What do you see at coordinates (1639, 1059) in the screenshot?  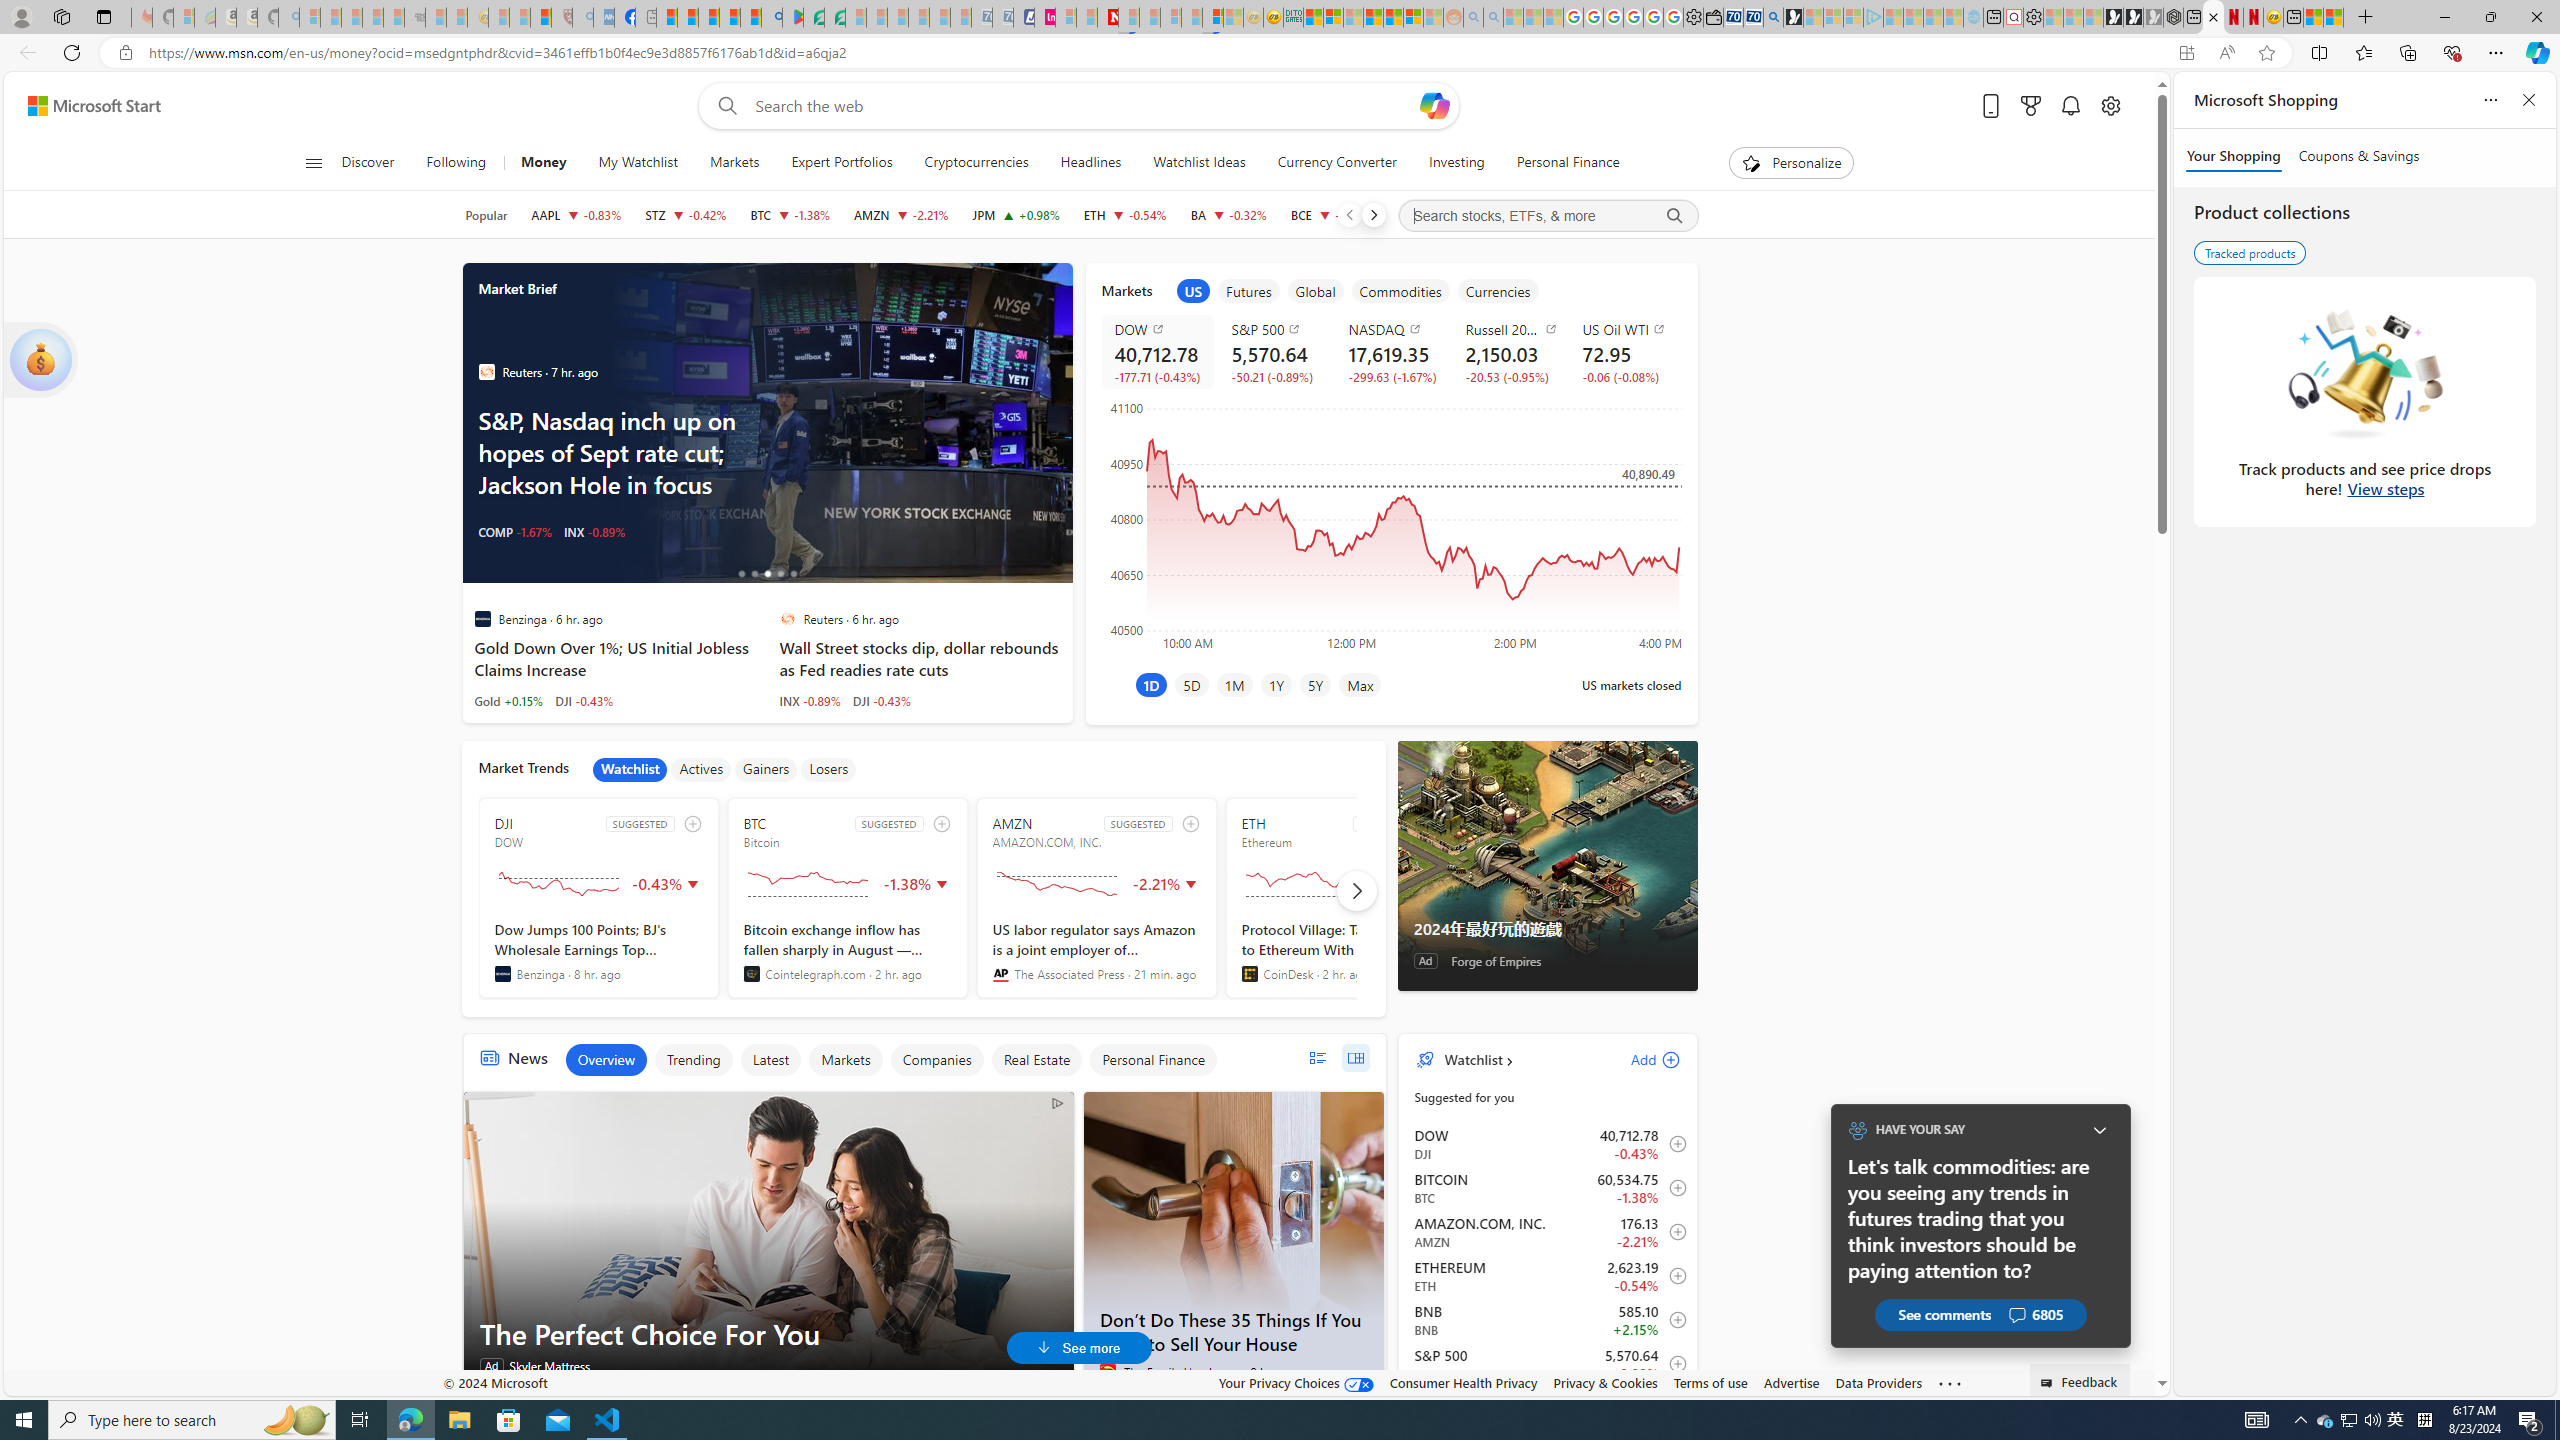 I see `Add` at bounding box center [1639, 1059].